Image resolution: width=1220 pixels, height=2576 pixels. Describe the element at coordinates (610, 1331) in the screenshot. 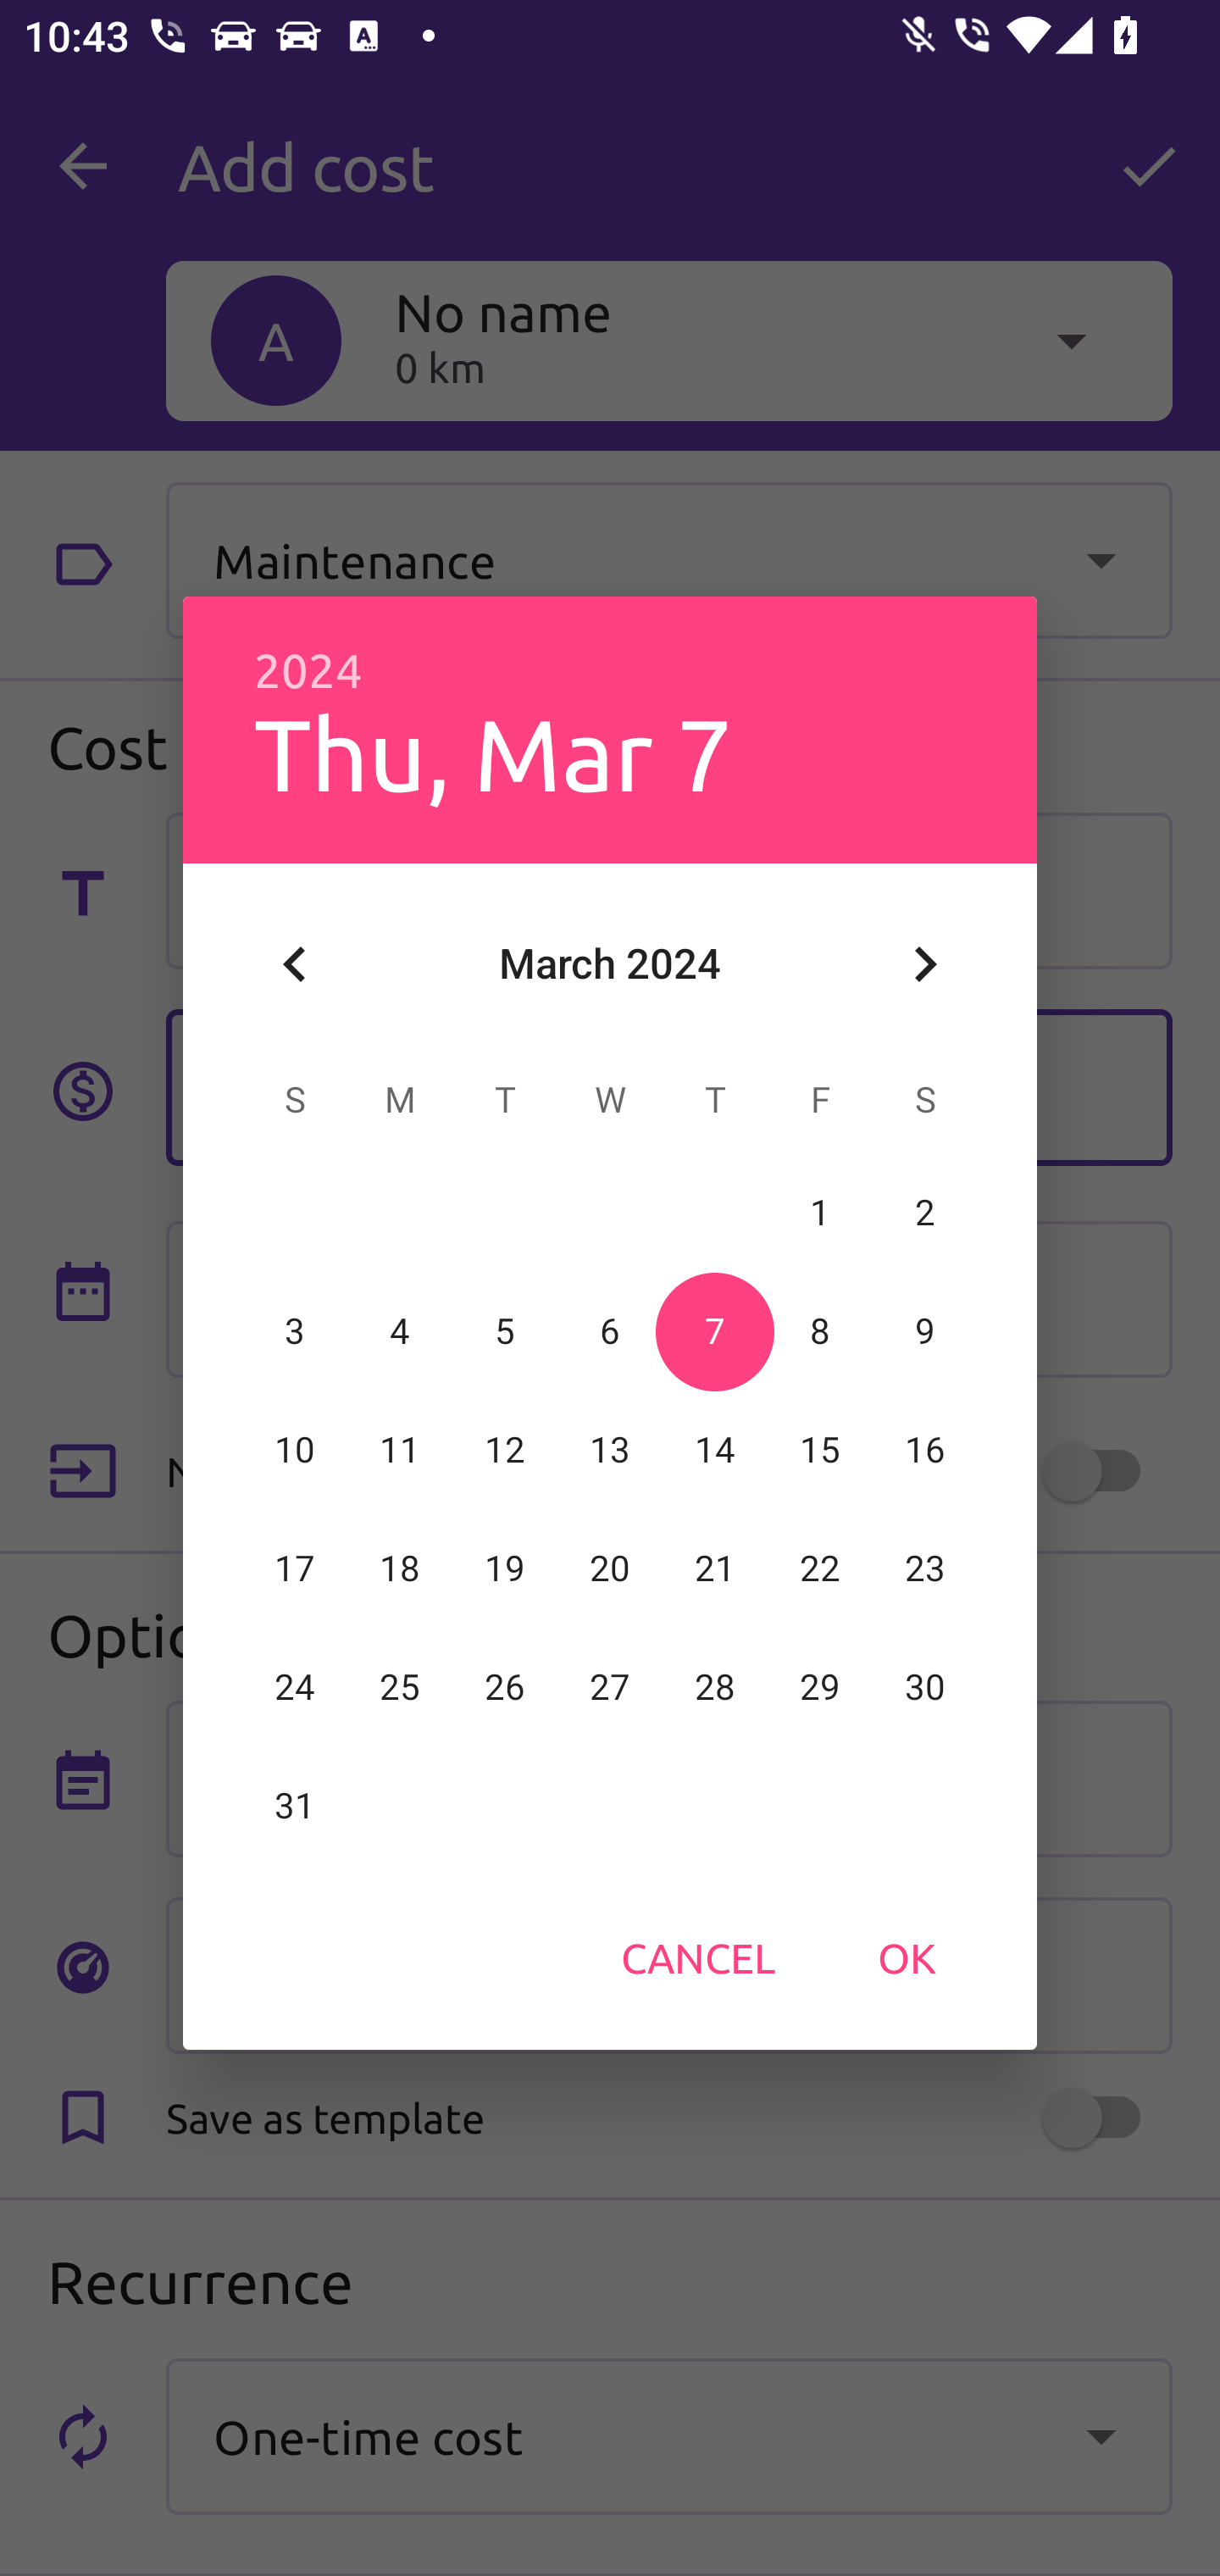

I see `6 06 March 2024` at that location.